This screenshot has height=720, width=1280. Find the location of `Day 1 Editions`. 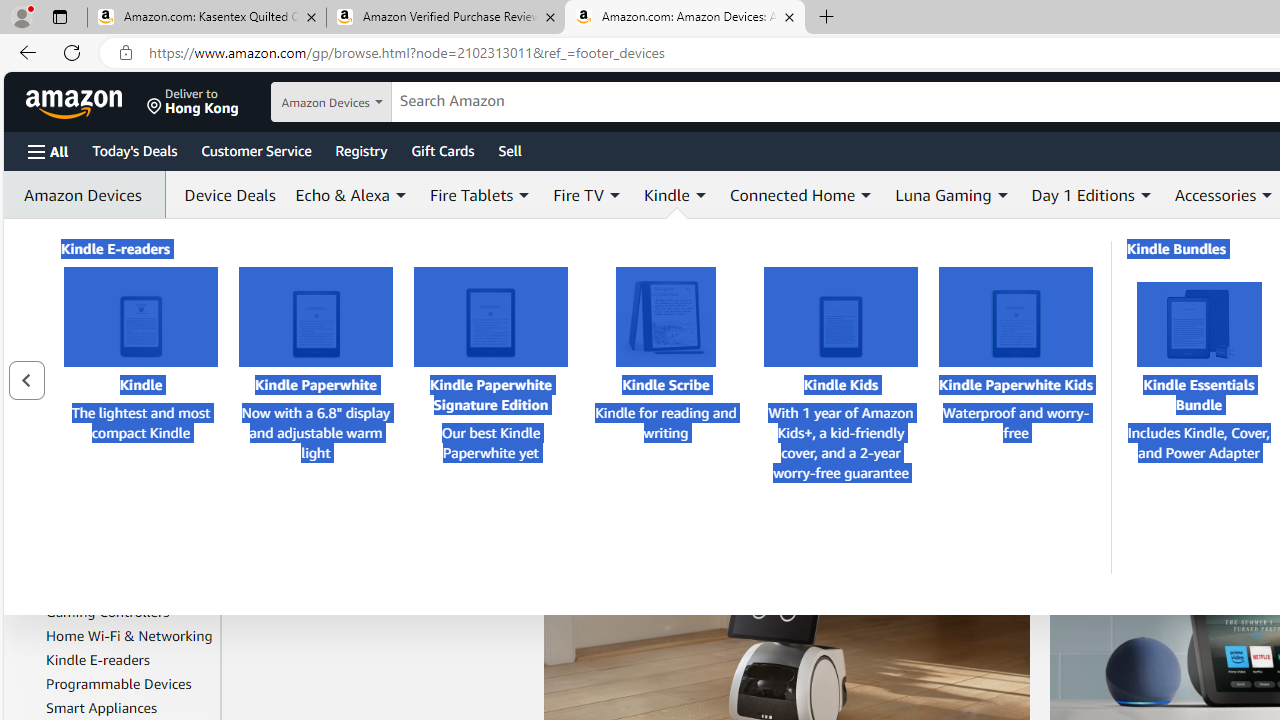

Day 1 Editions is located at coordinates (1092, 194).